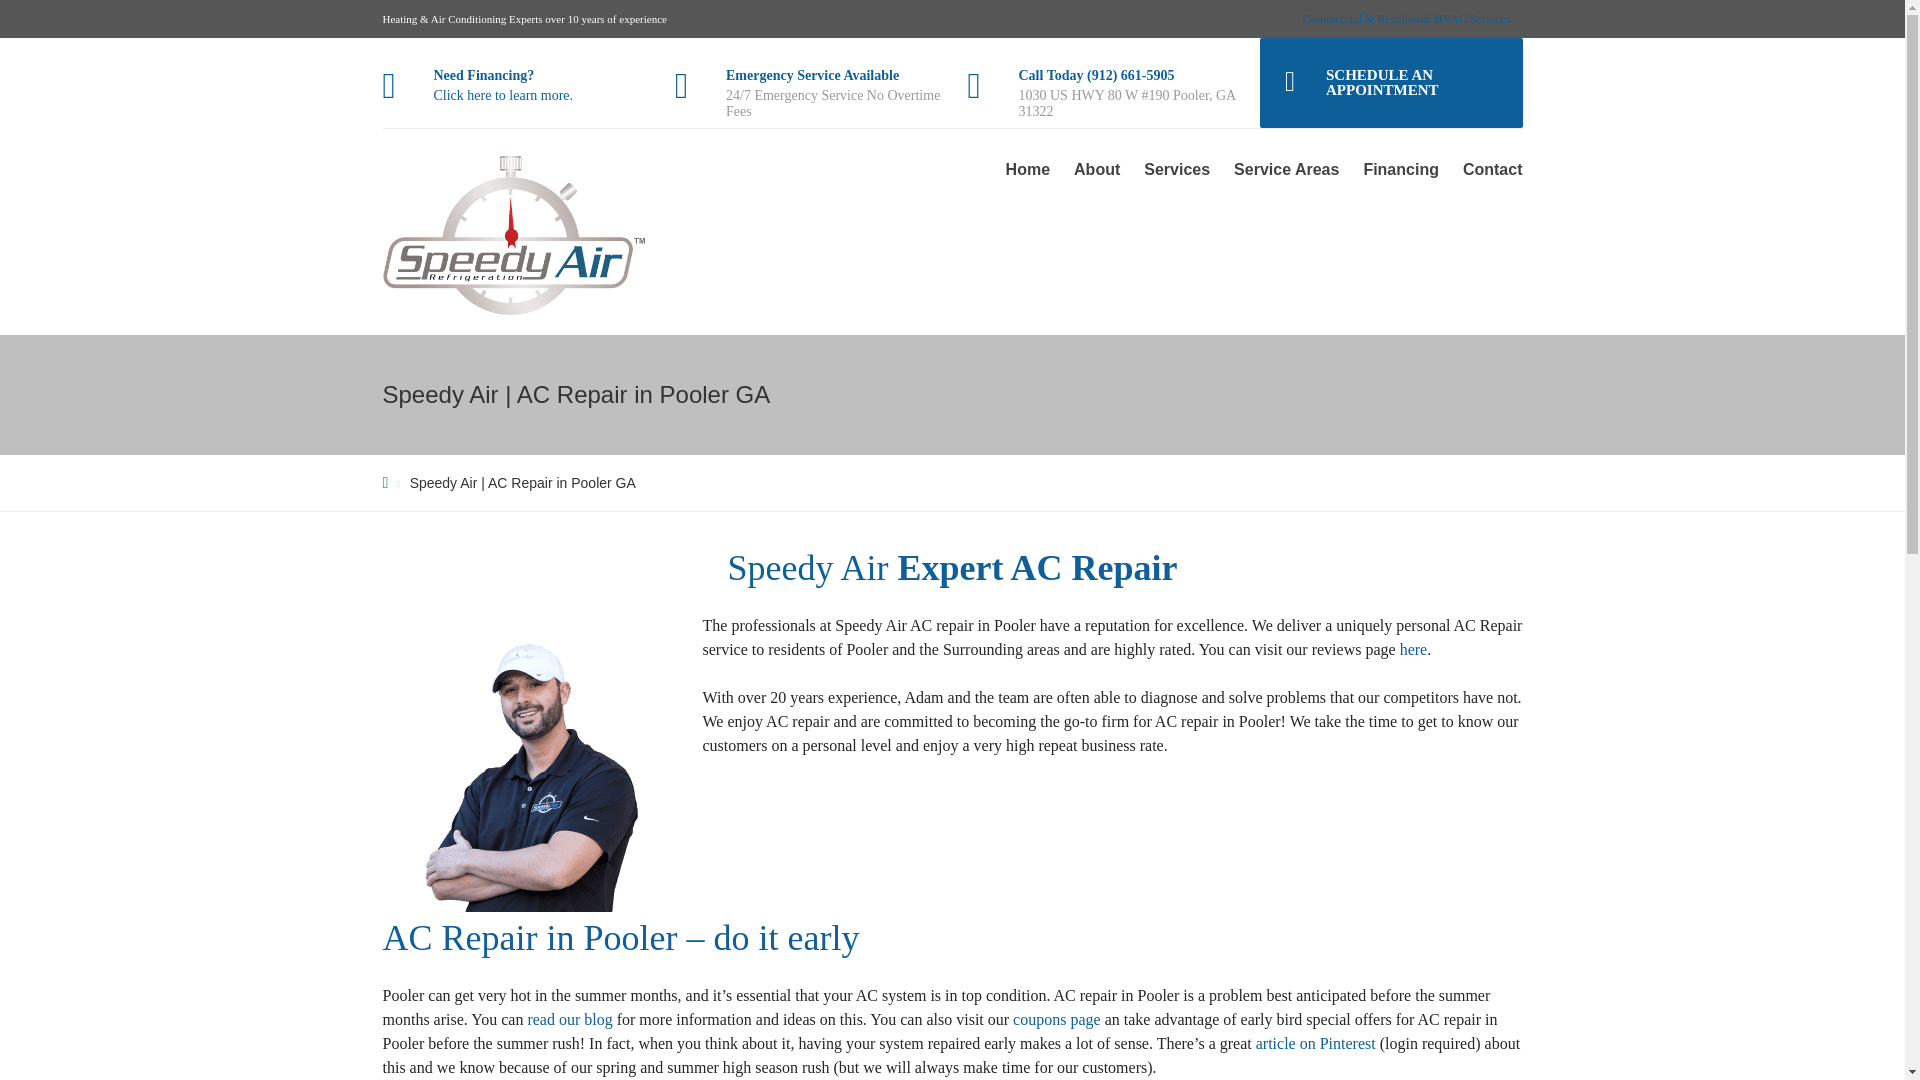  Describe the element at coordinates (1028, 169) in the screenshot. I see `Home` at that location.